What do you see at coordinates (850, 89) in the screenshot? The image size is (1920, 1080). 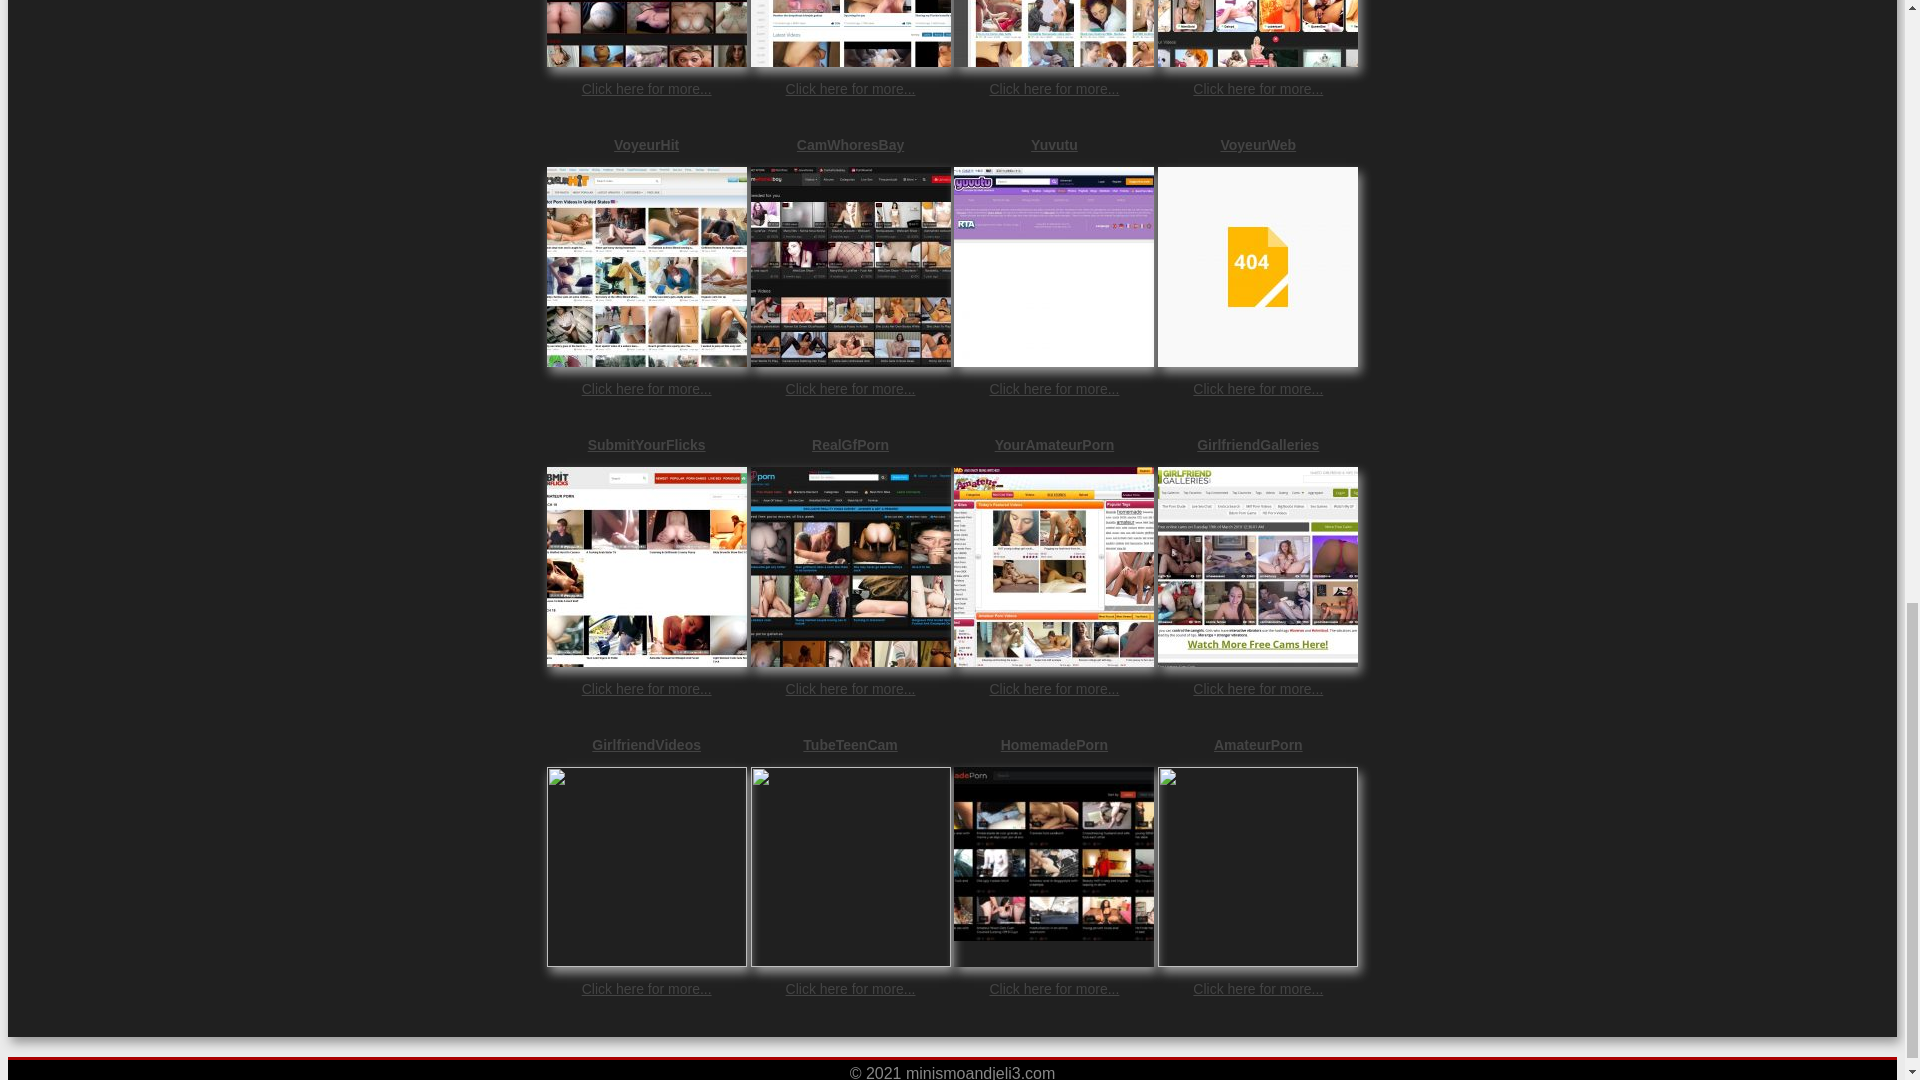 I see `Click here for more...` at bounding box center [850, 89].